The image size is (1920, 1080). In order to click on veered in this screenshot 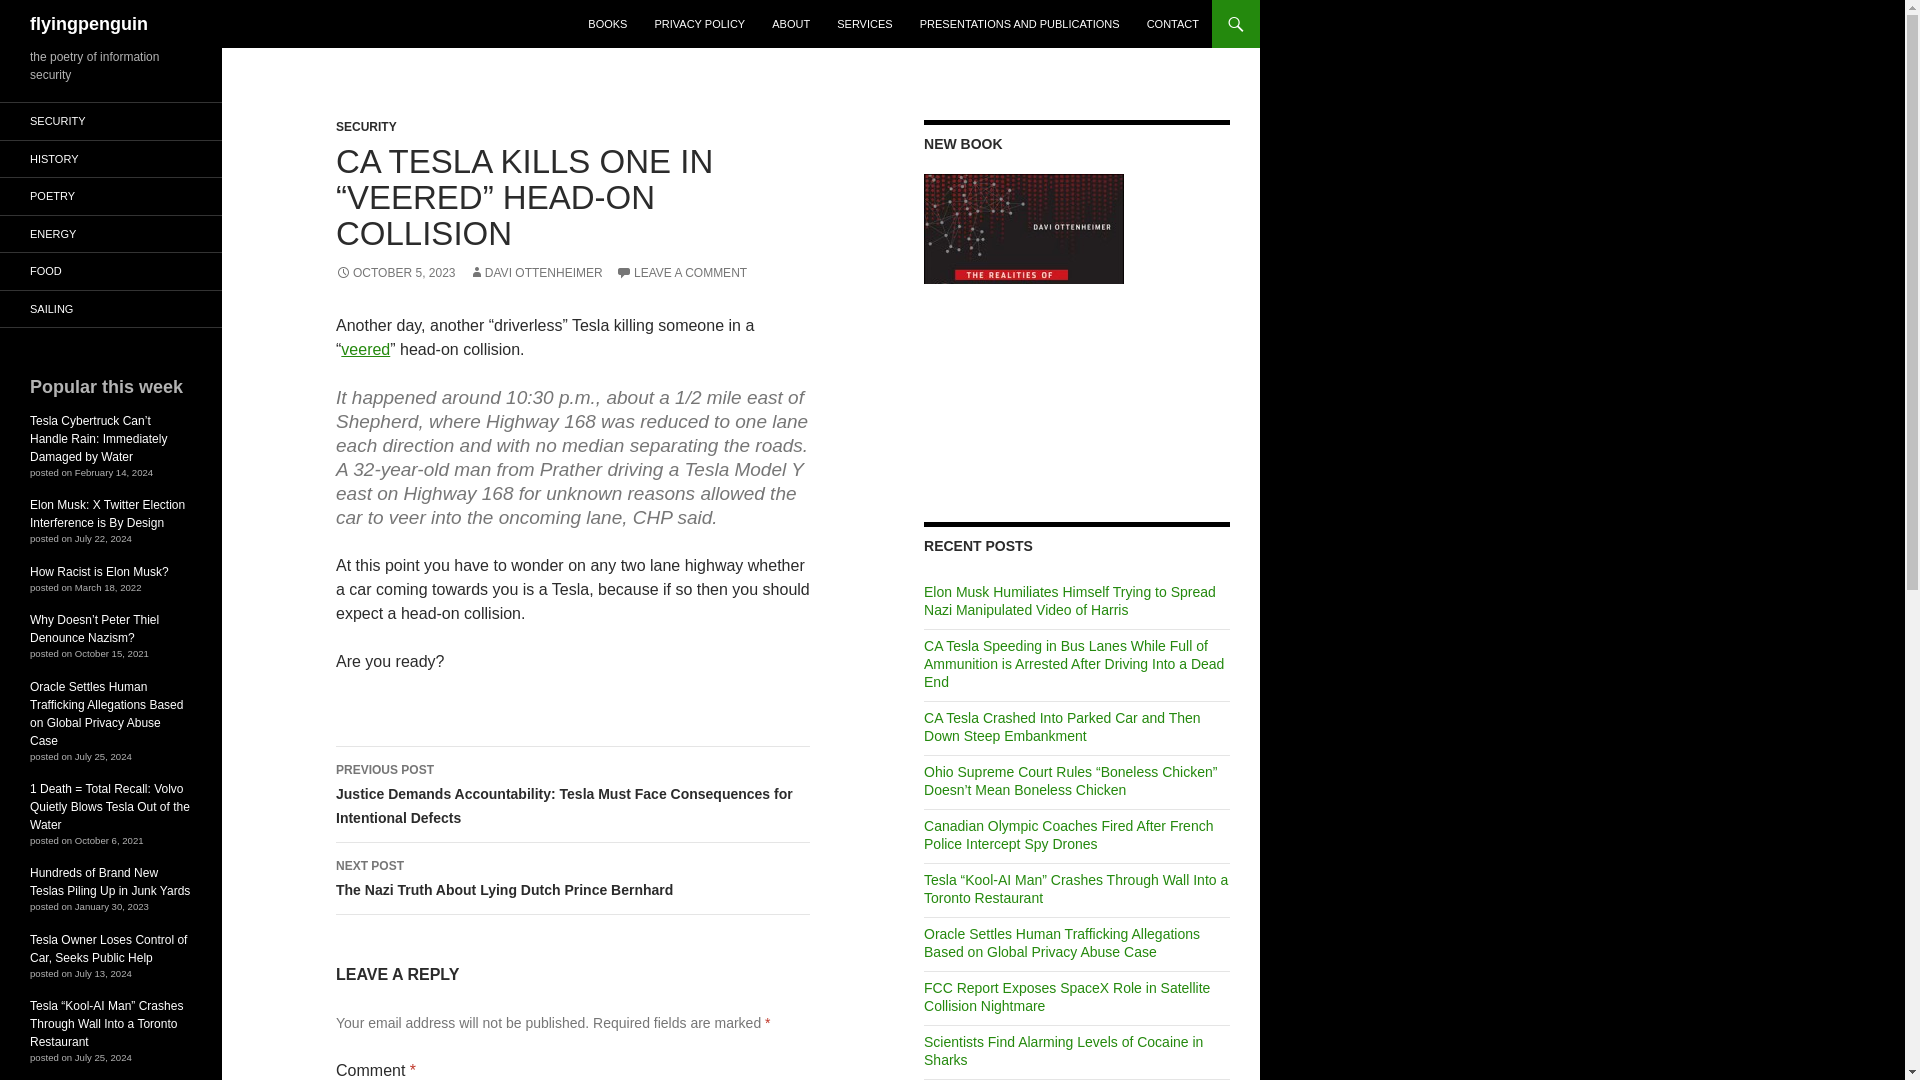, I will do `click(365, 349)`.